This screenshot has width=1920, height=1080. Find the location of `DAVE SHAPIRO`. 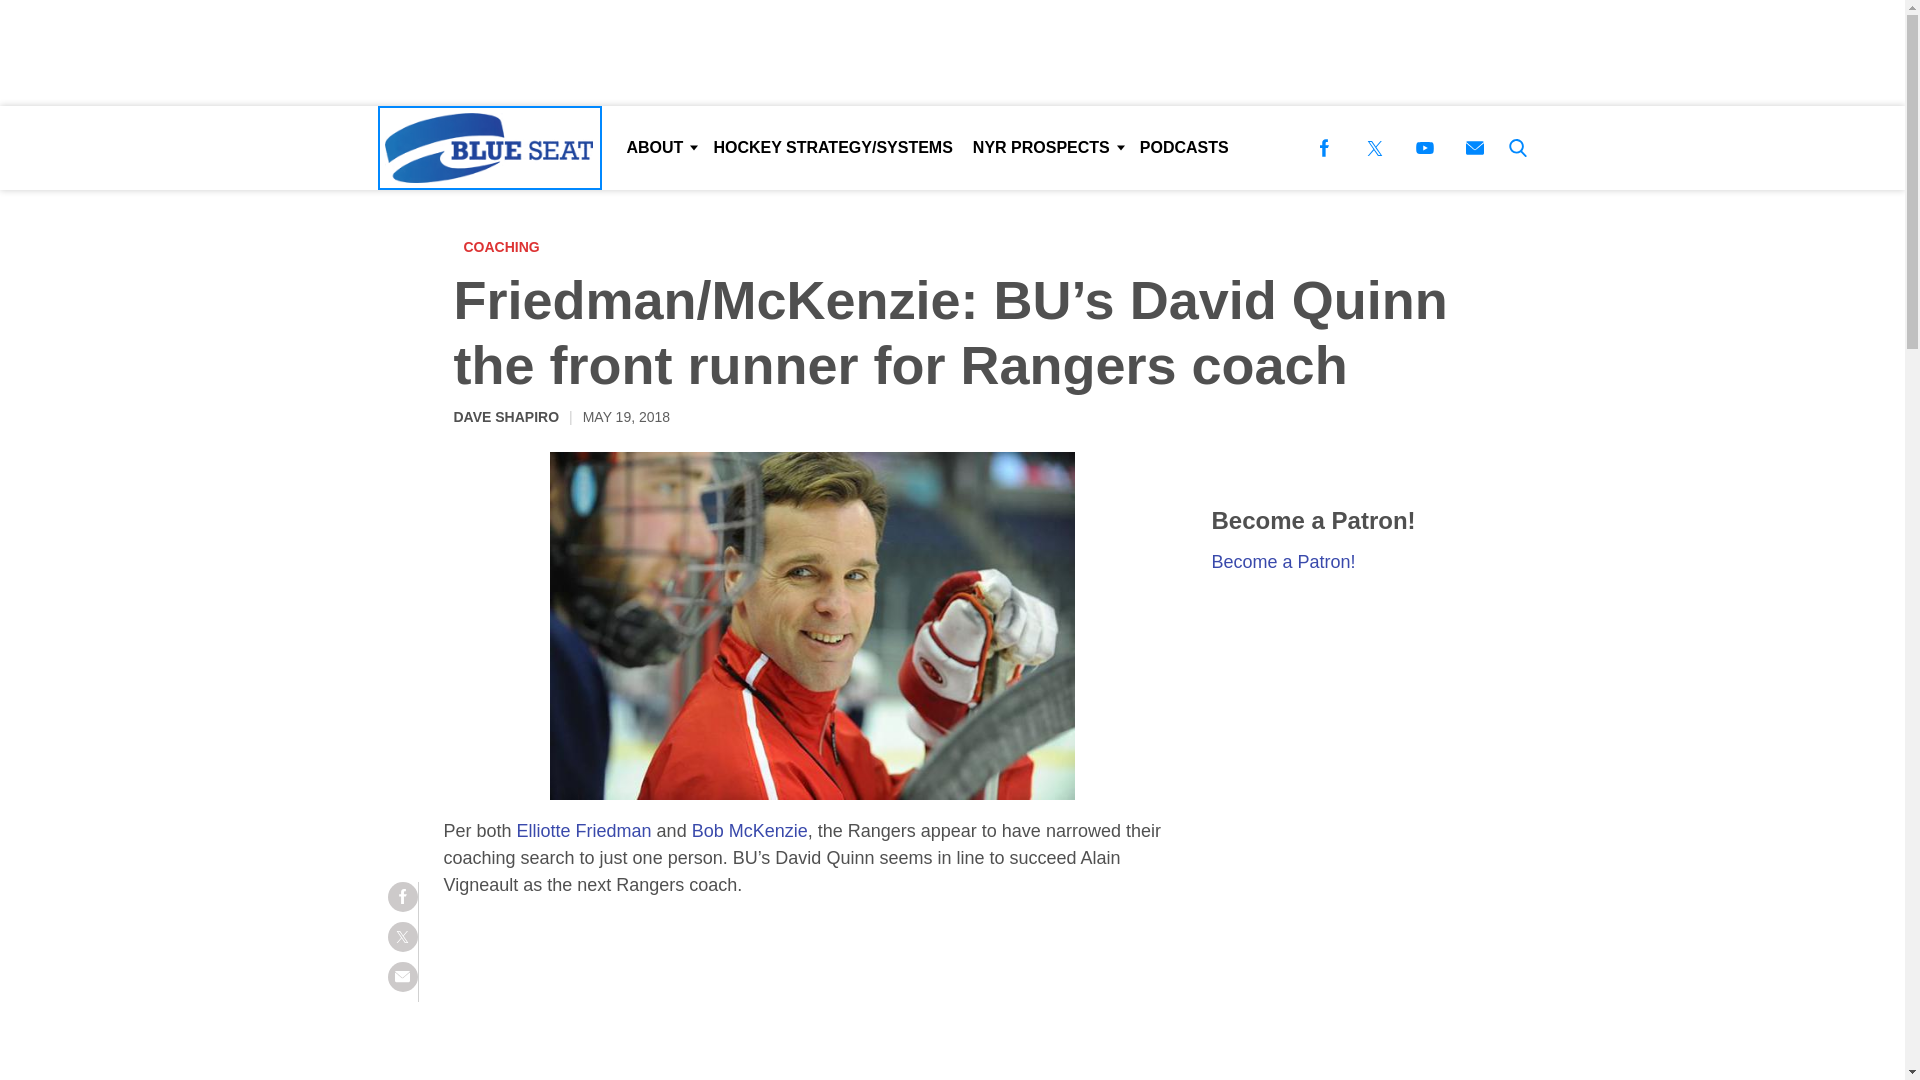

DAVE SHAPIRO is located at coordinates (506, 416).